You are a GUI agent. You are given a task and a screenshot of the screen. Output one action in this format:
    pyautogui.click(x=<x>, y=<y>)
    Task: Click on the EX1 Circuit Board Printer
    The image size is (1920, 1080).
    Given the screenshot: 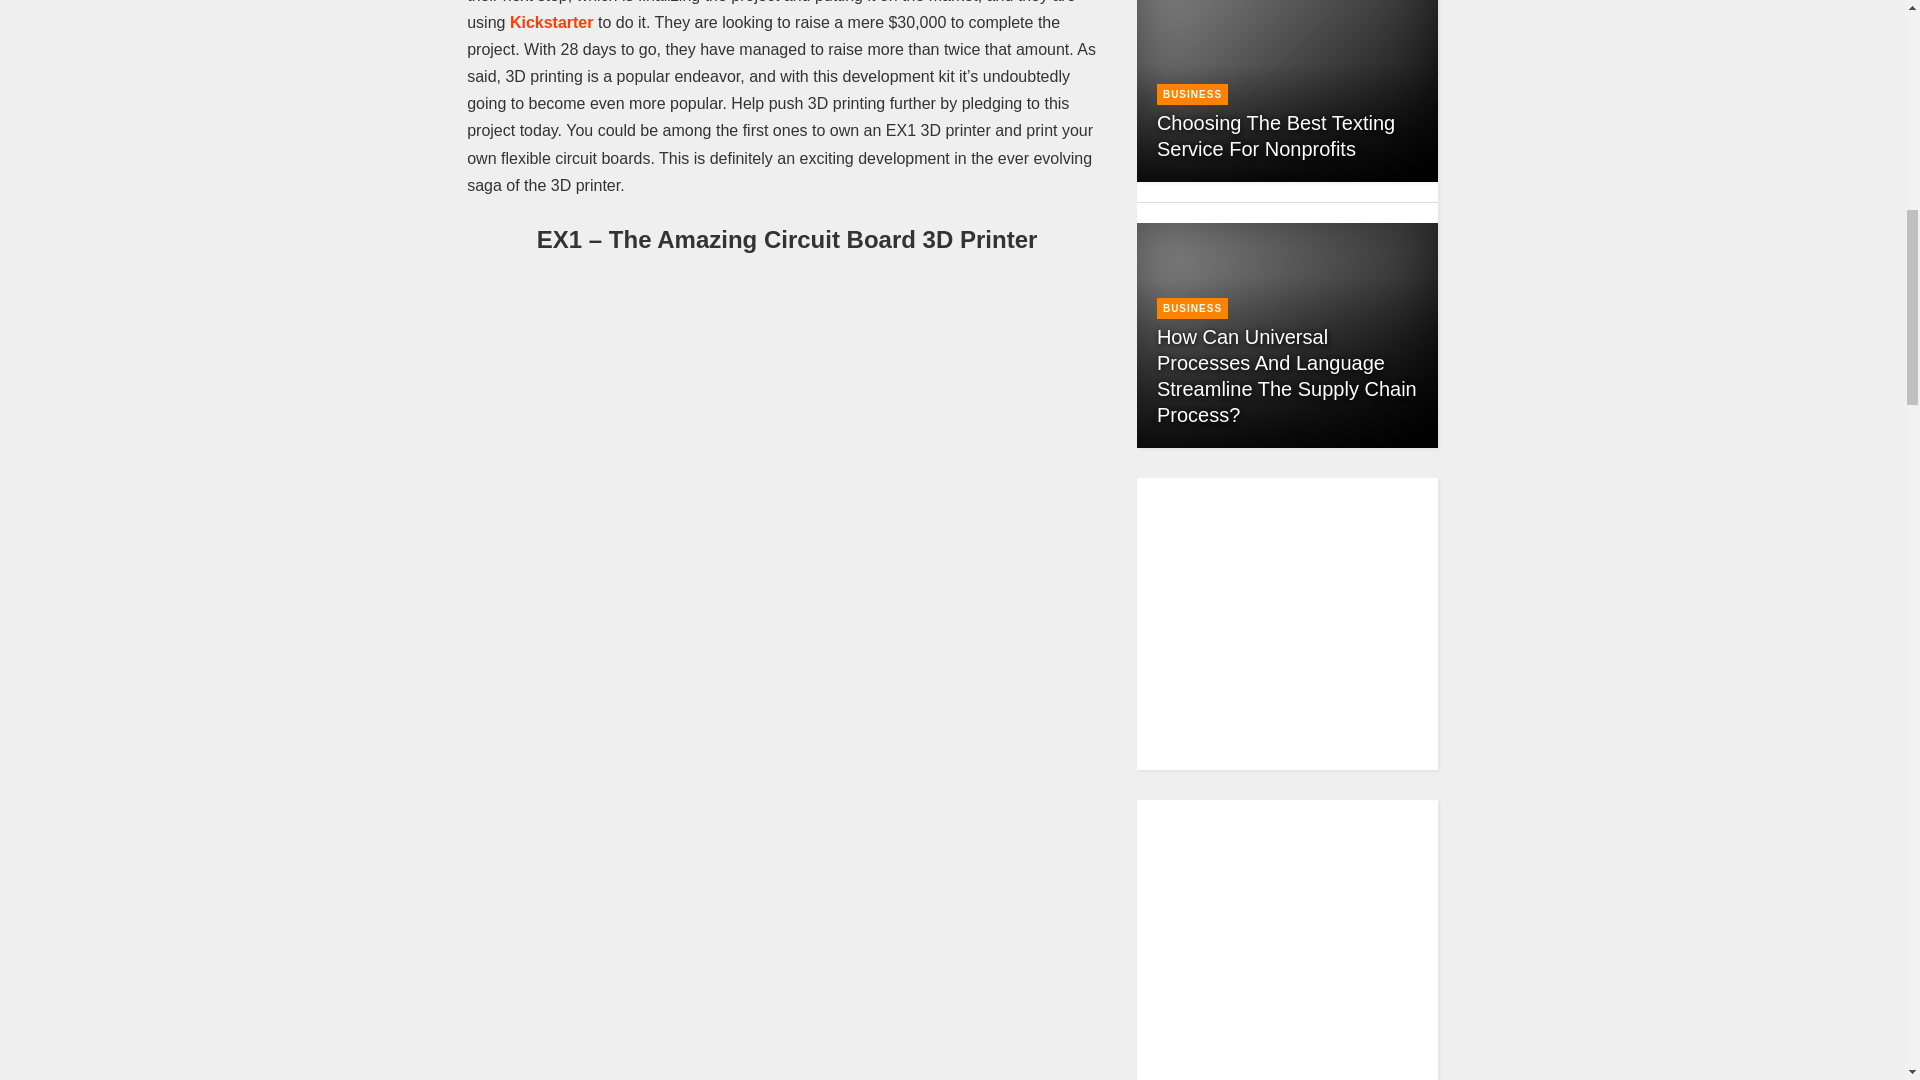 What is the action you would take?
    pyautogui.click(x=787, y=856)
    